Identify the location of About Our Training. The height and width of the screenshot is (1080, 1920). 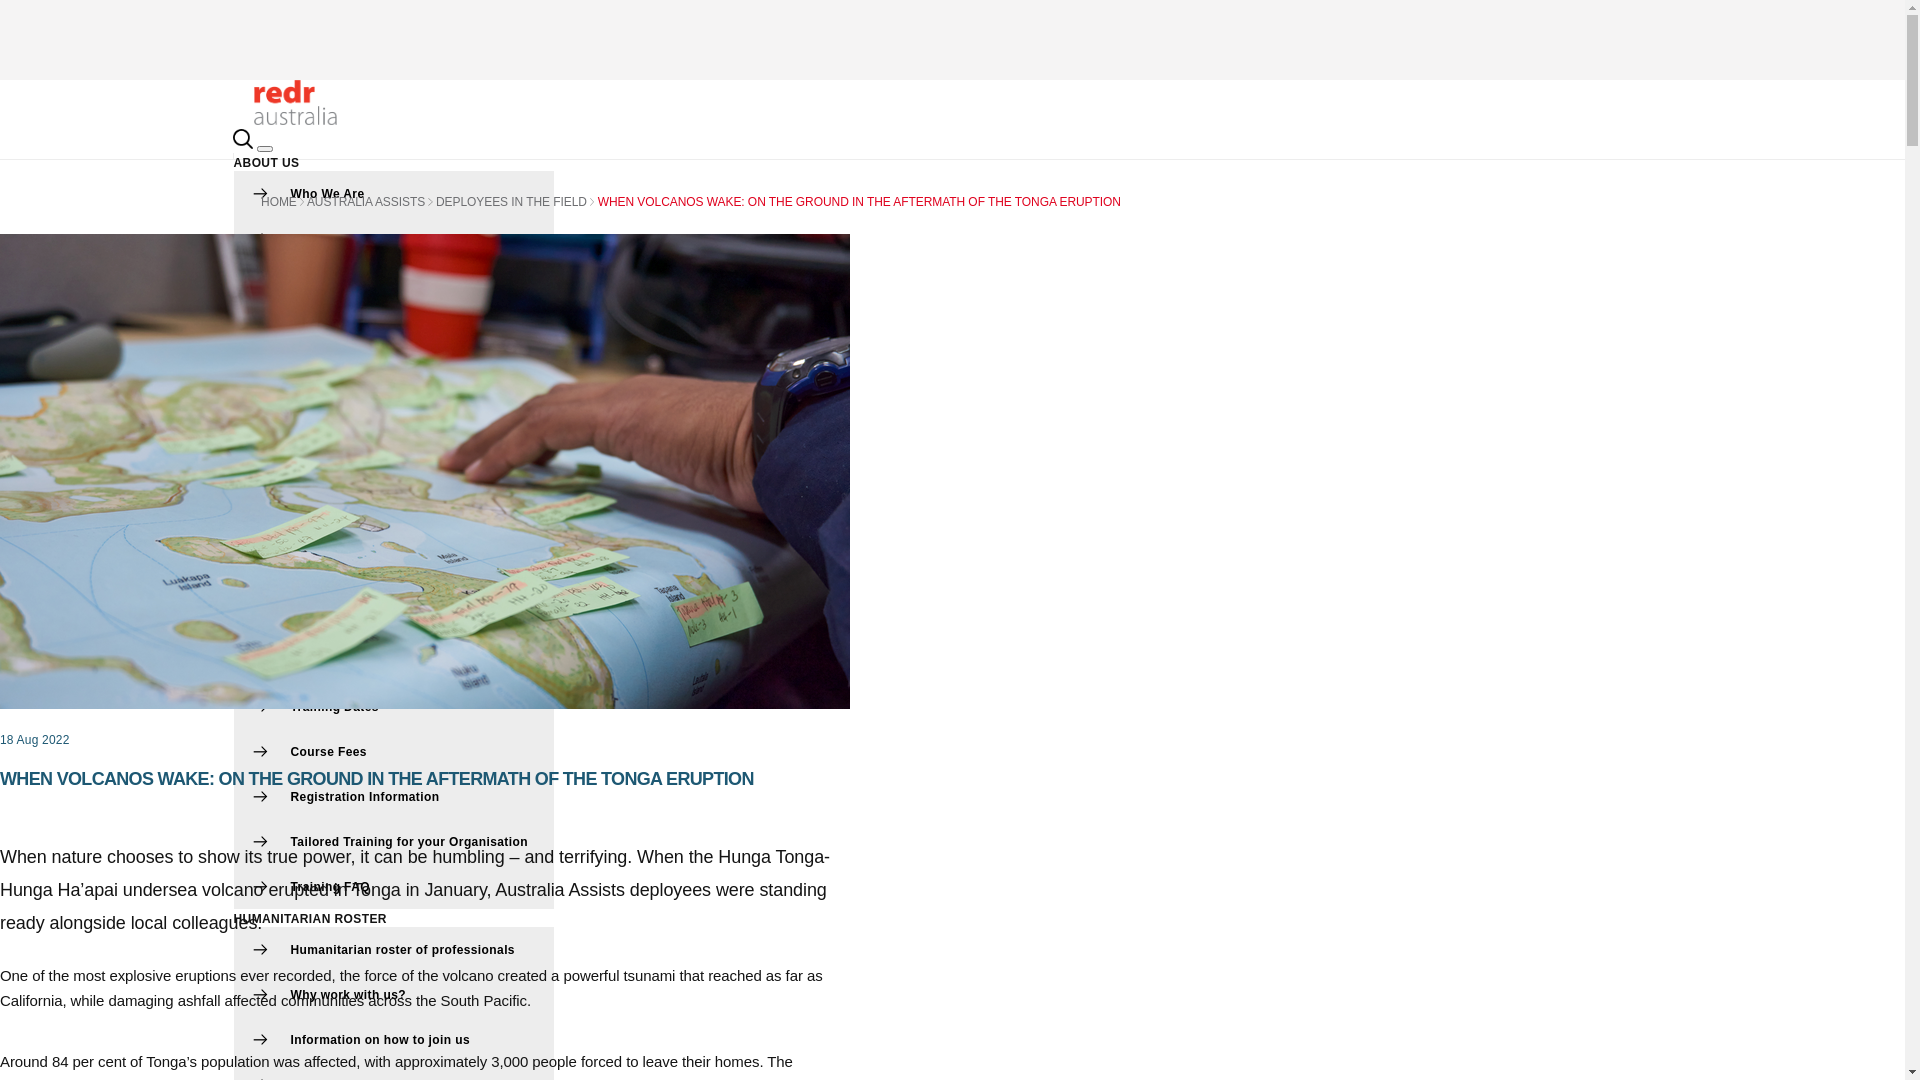
(394, 616).